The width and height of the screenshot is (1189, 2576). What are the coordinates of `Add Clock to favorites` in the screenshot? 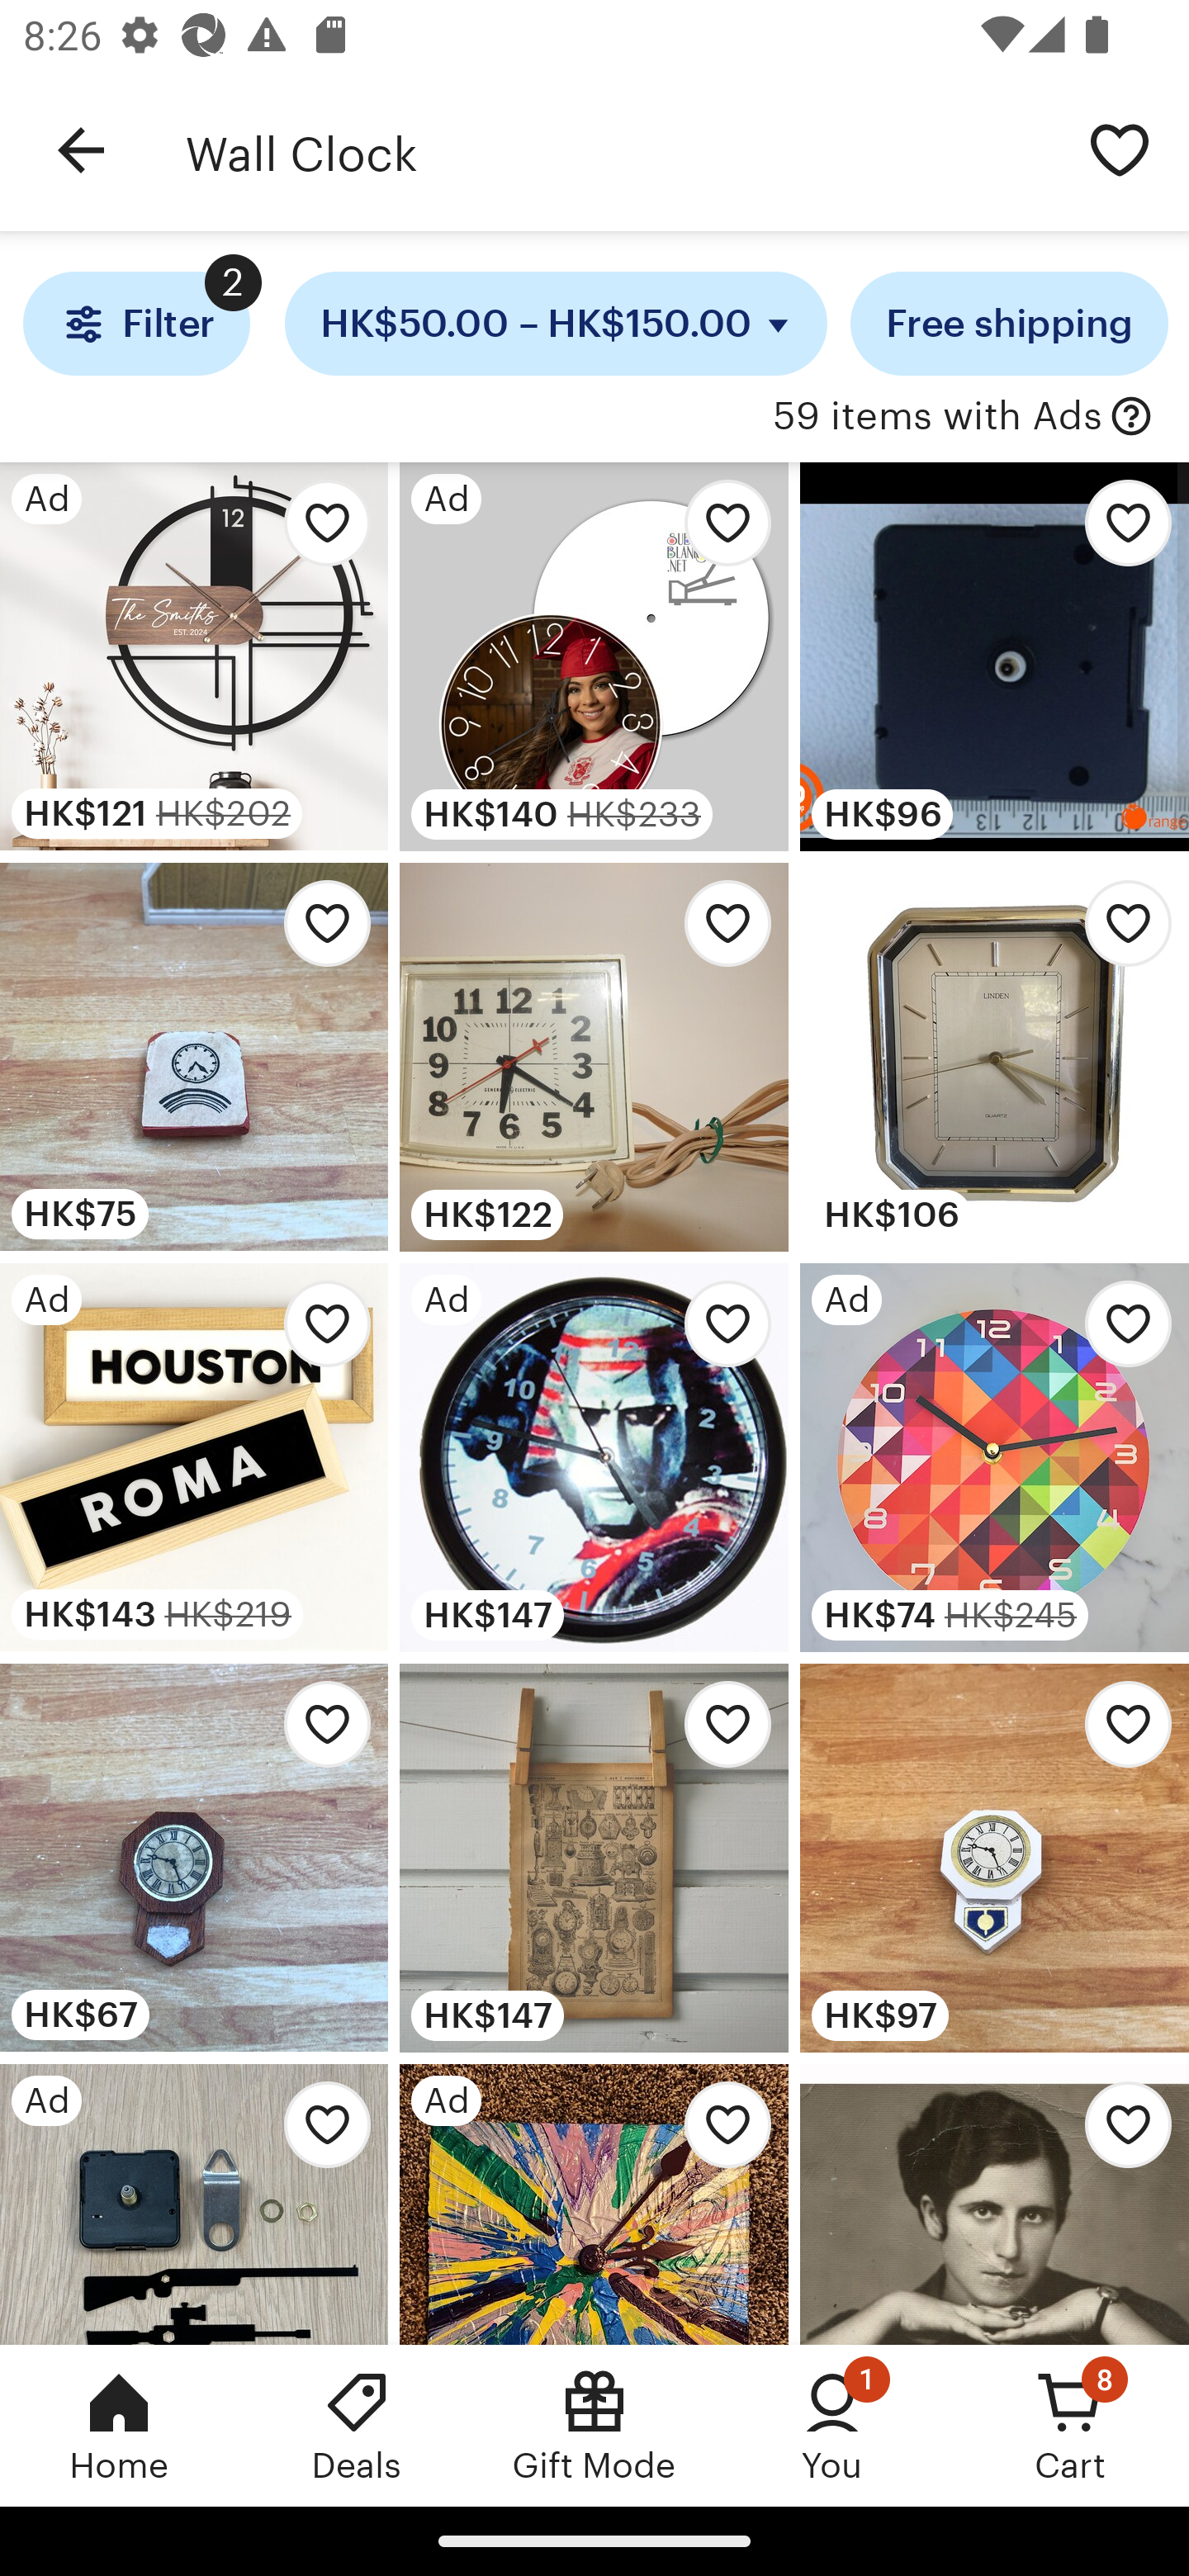 It's located at (718, 2133).